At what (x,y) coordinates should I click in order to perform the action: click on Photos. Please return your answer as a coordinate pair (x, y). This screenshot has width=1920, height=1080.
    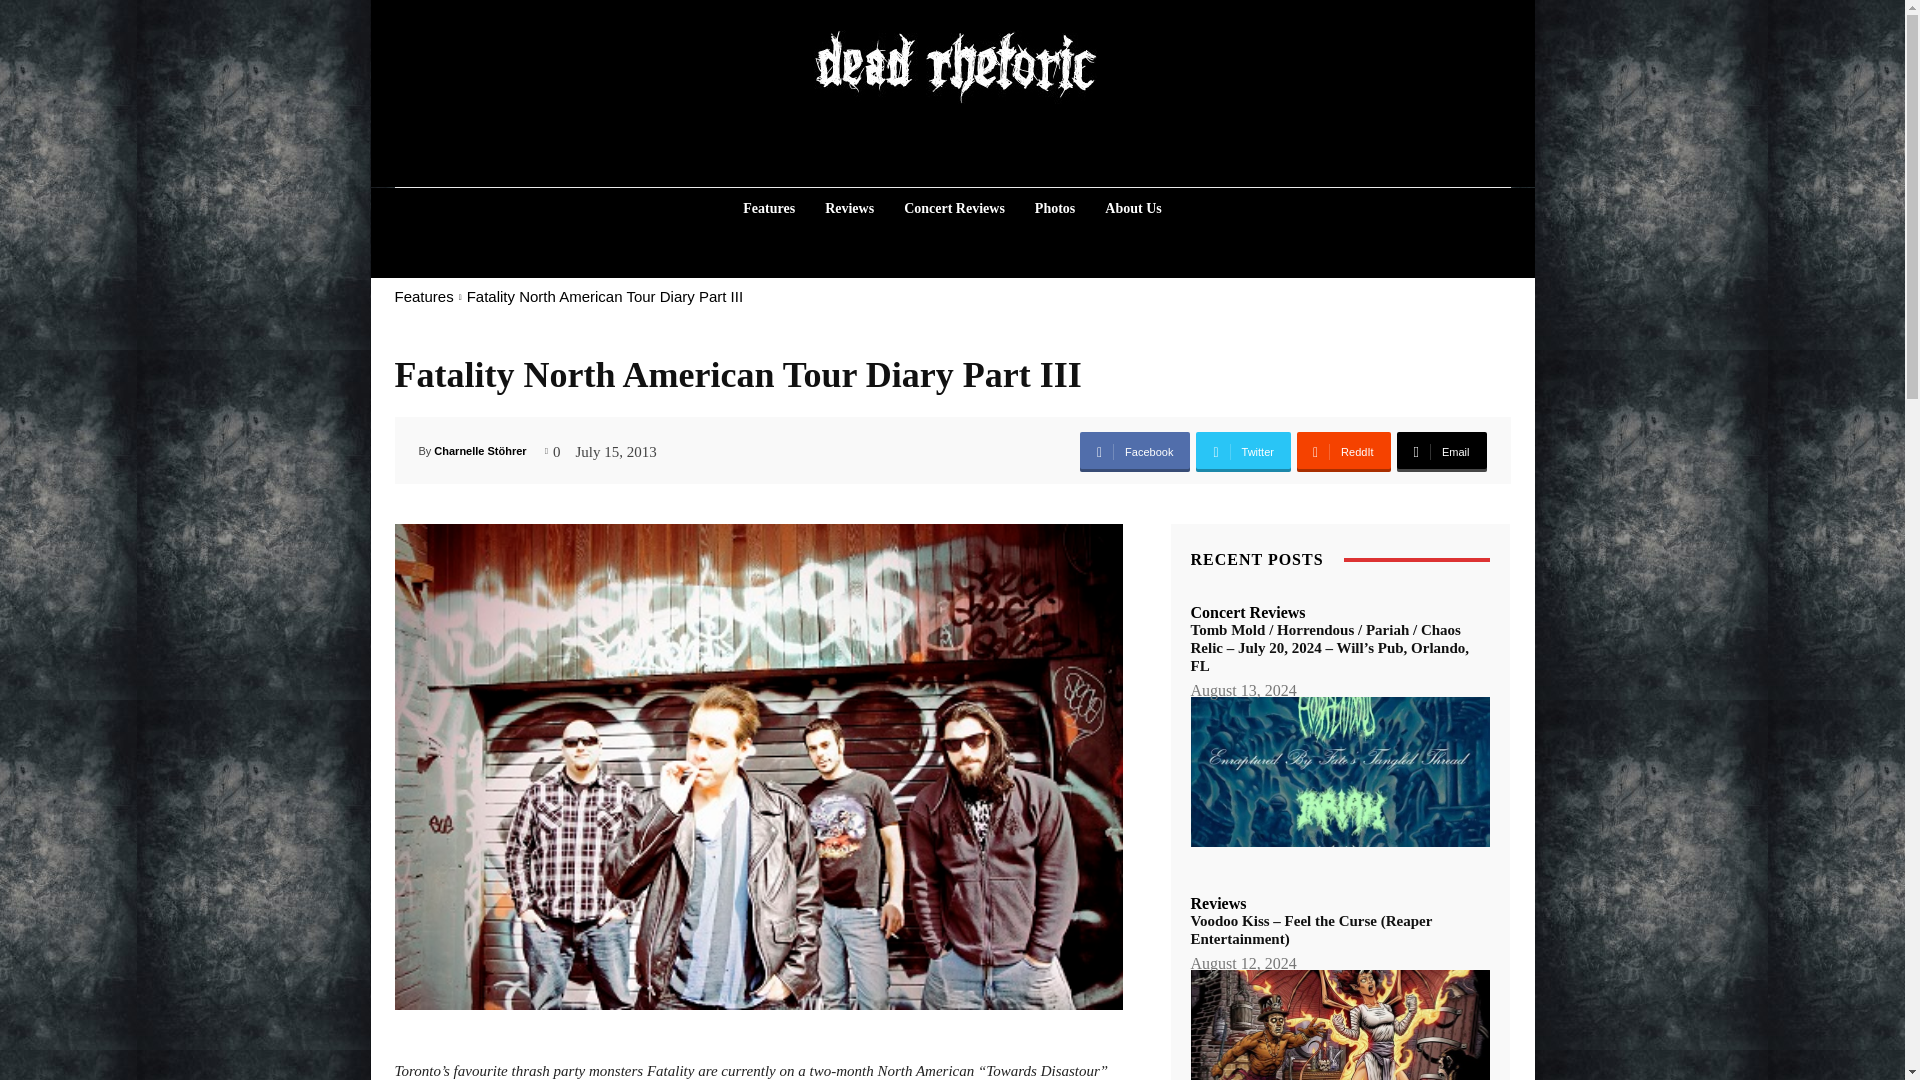
    Looking at the image, I should click on (1054, 208).